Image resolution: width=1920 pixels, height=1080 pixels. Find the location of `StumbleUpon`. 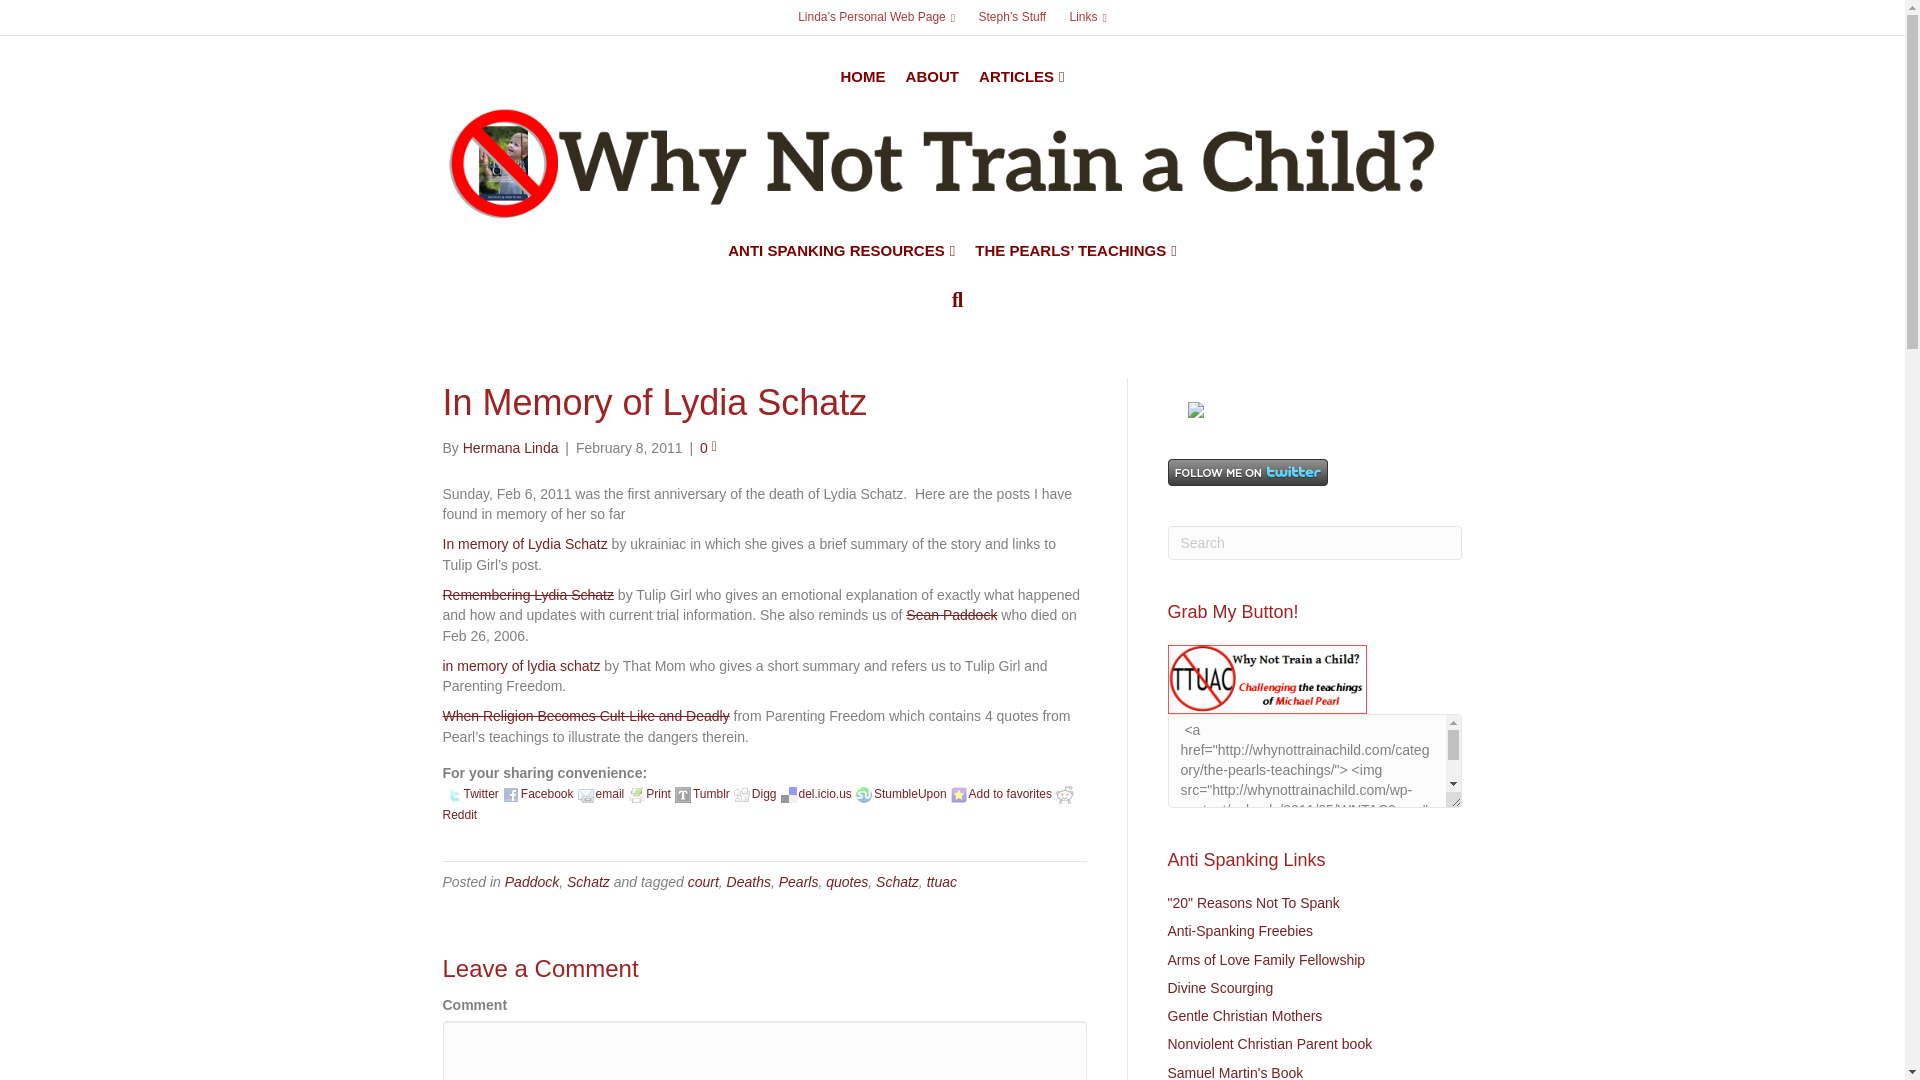

StumbleUpon is located at coordinates (864, 795).